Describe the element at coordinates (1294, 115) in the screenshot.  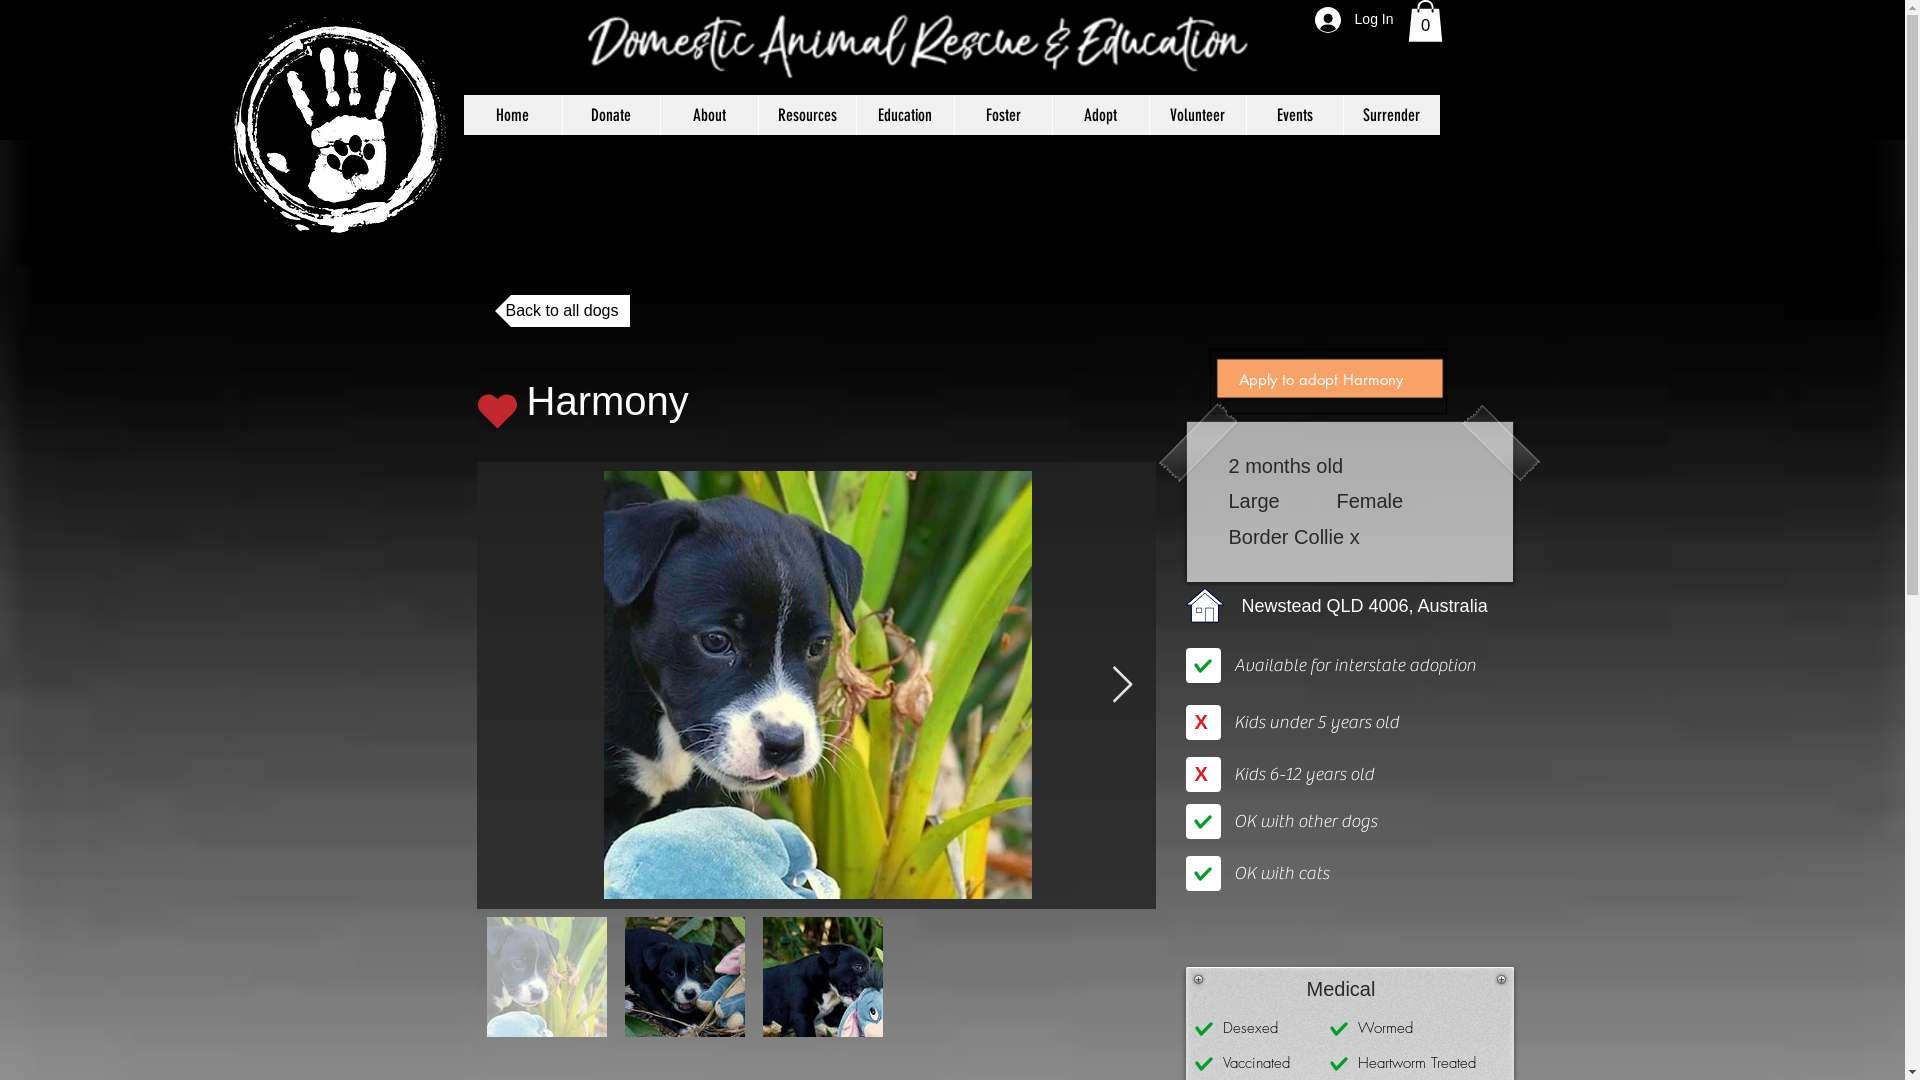
I see `Events` at that location.